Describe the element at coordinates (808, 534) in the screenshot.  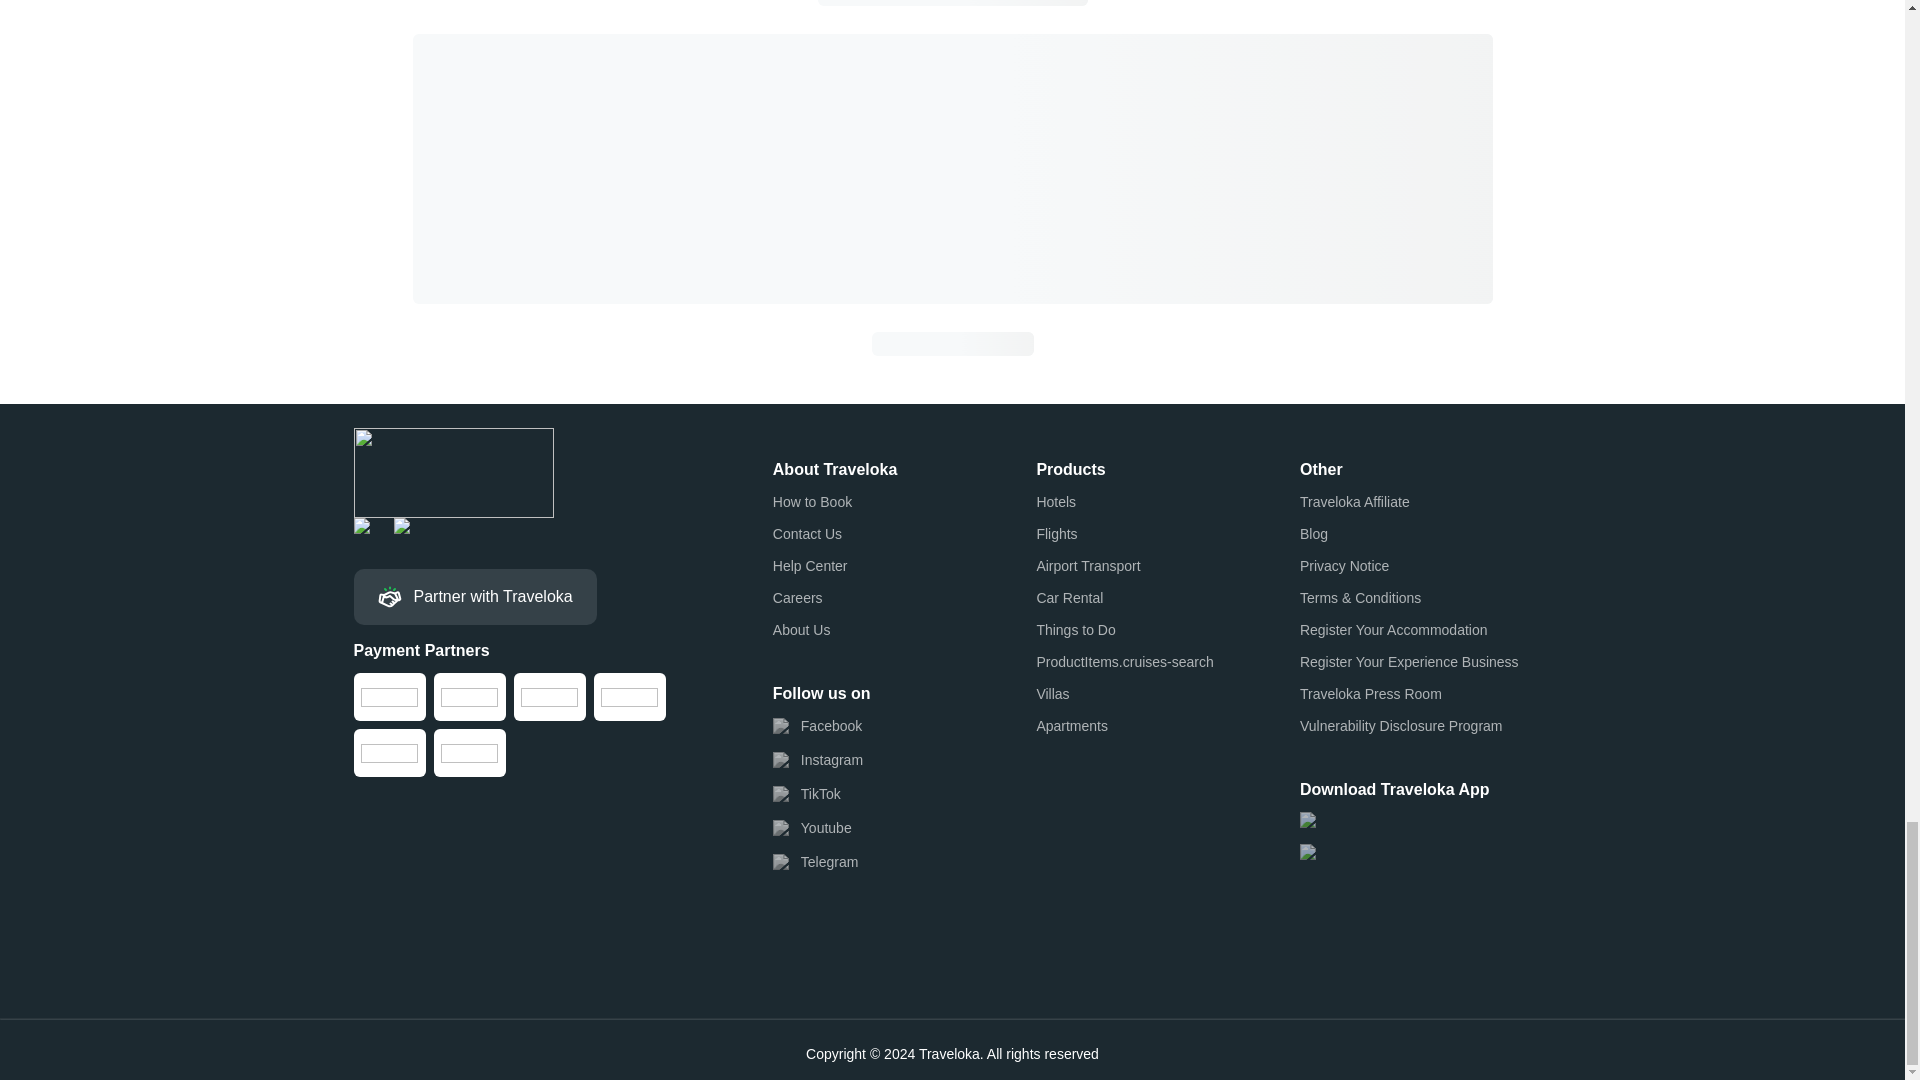
I see `Contact Us` at that location.